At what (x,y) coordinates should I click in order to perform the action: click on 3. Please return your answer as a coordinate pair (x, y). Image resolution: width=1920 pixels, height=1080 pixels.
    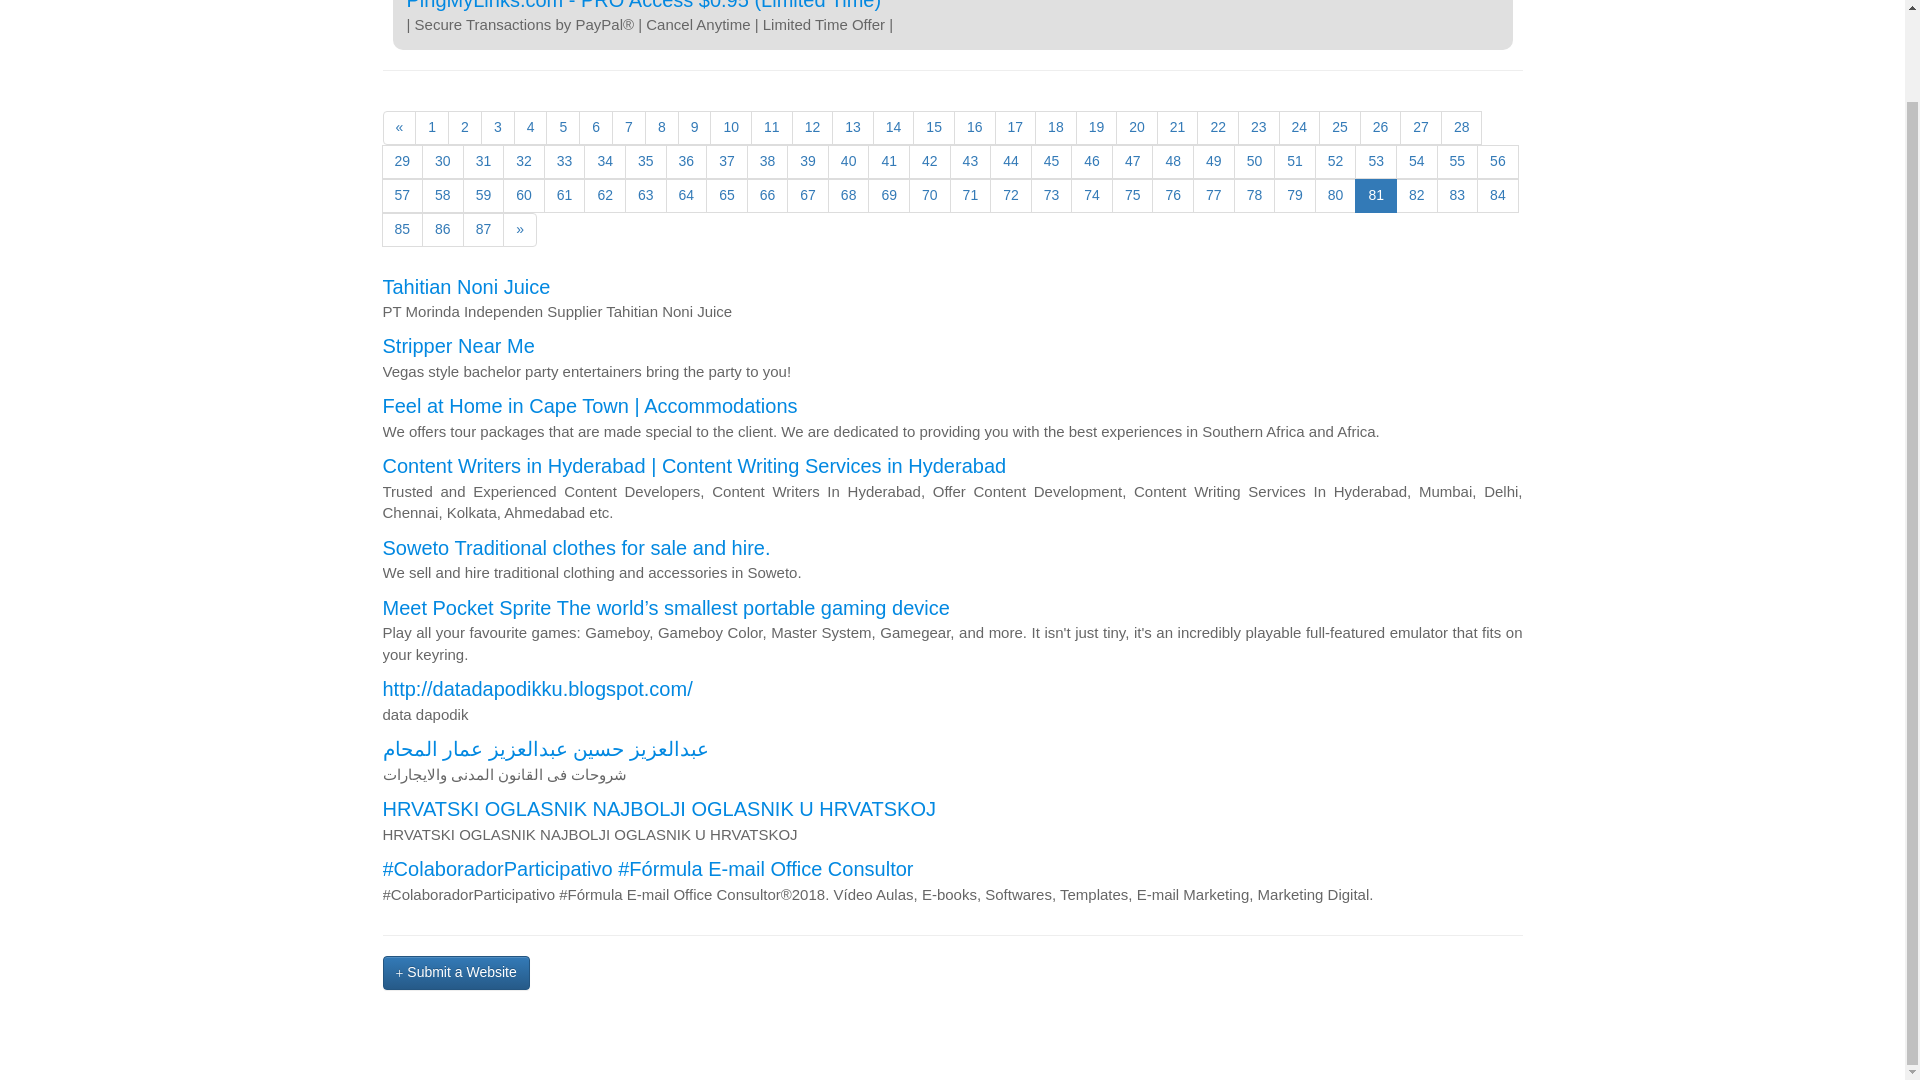
    Looking at the image, I should click on (498, 128).